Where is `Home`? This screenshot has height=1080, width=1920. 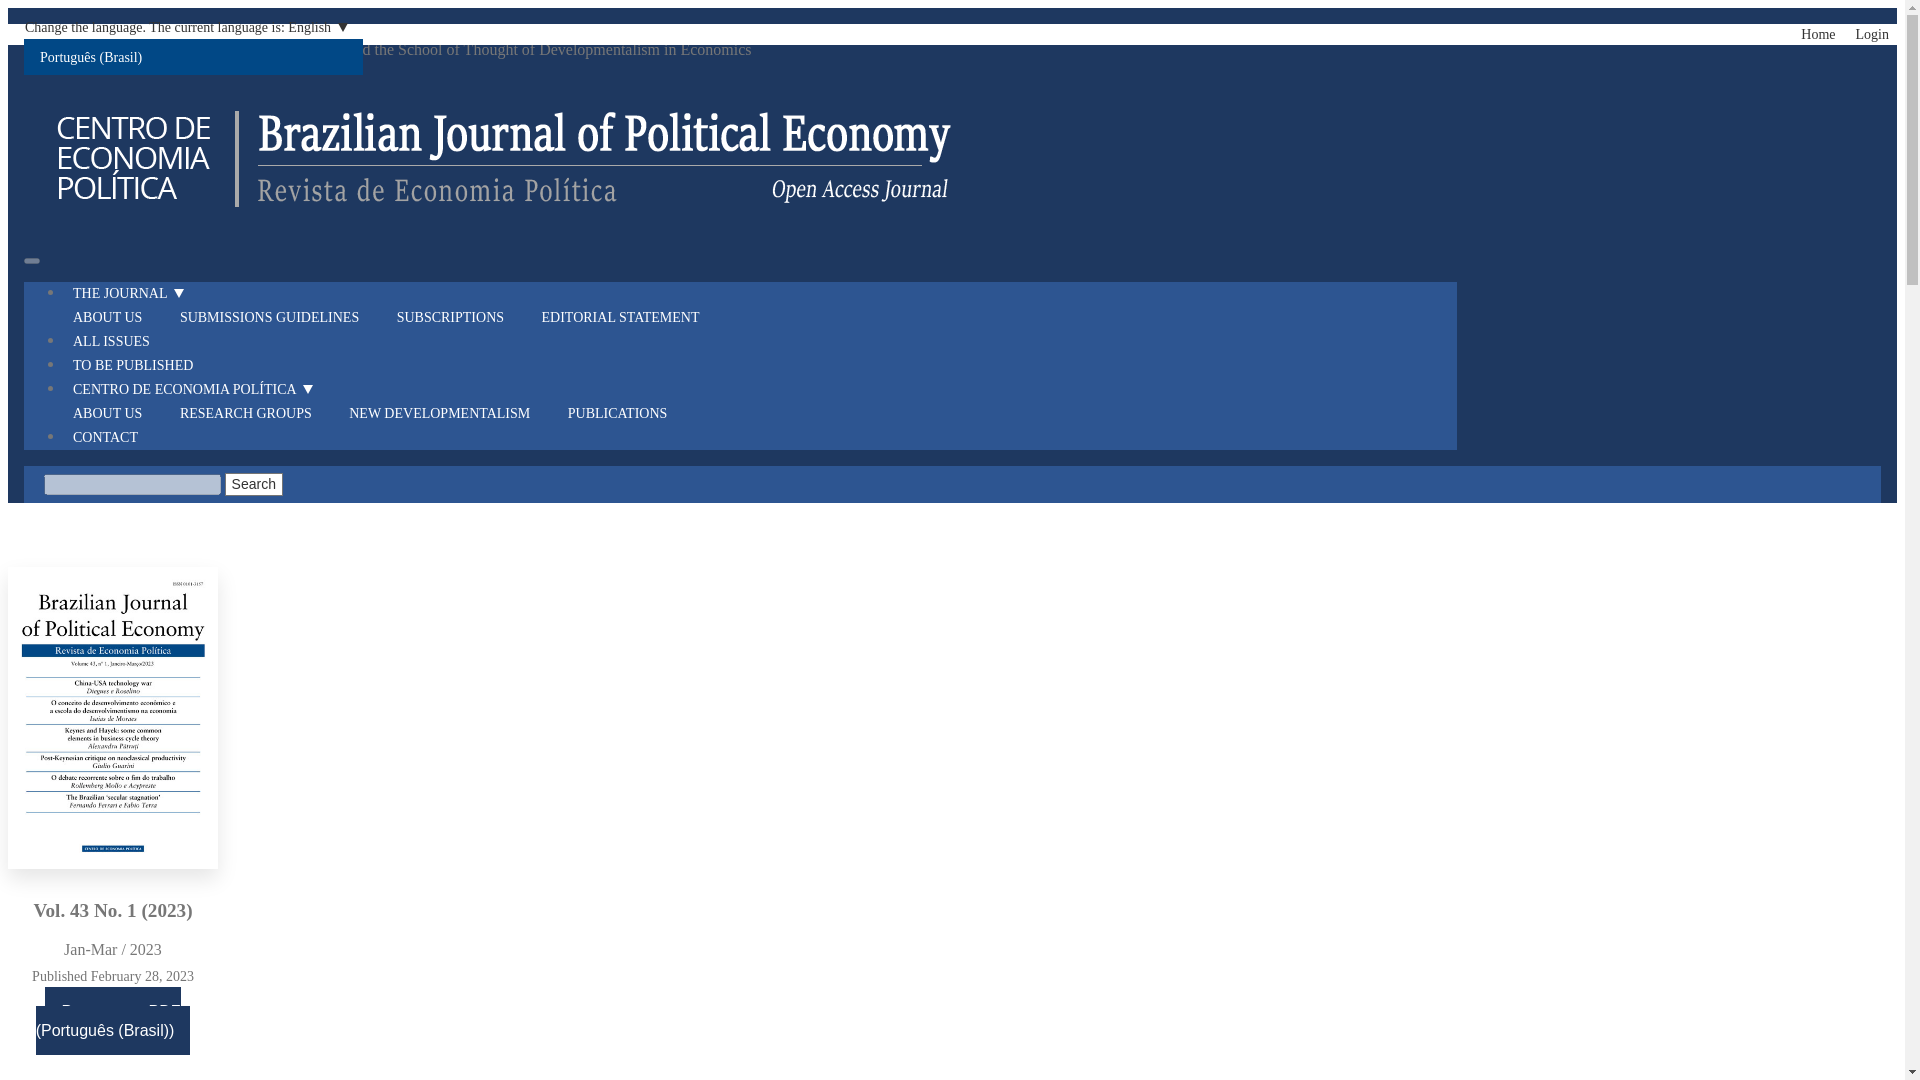
Home is located at coordinates (1818, 34).